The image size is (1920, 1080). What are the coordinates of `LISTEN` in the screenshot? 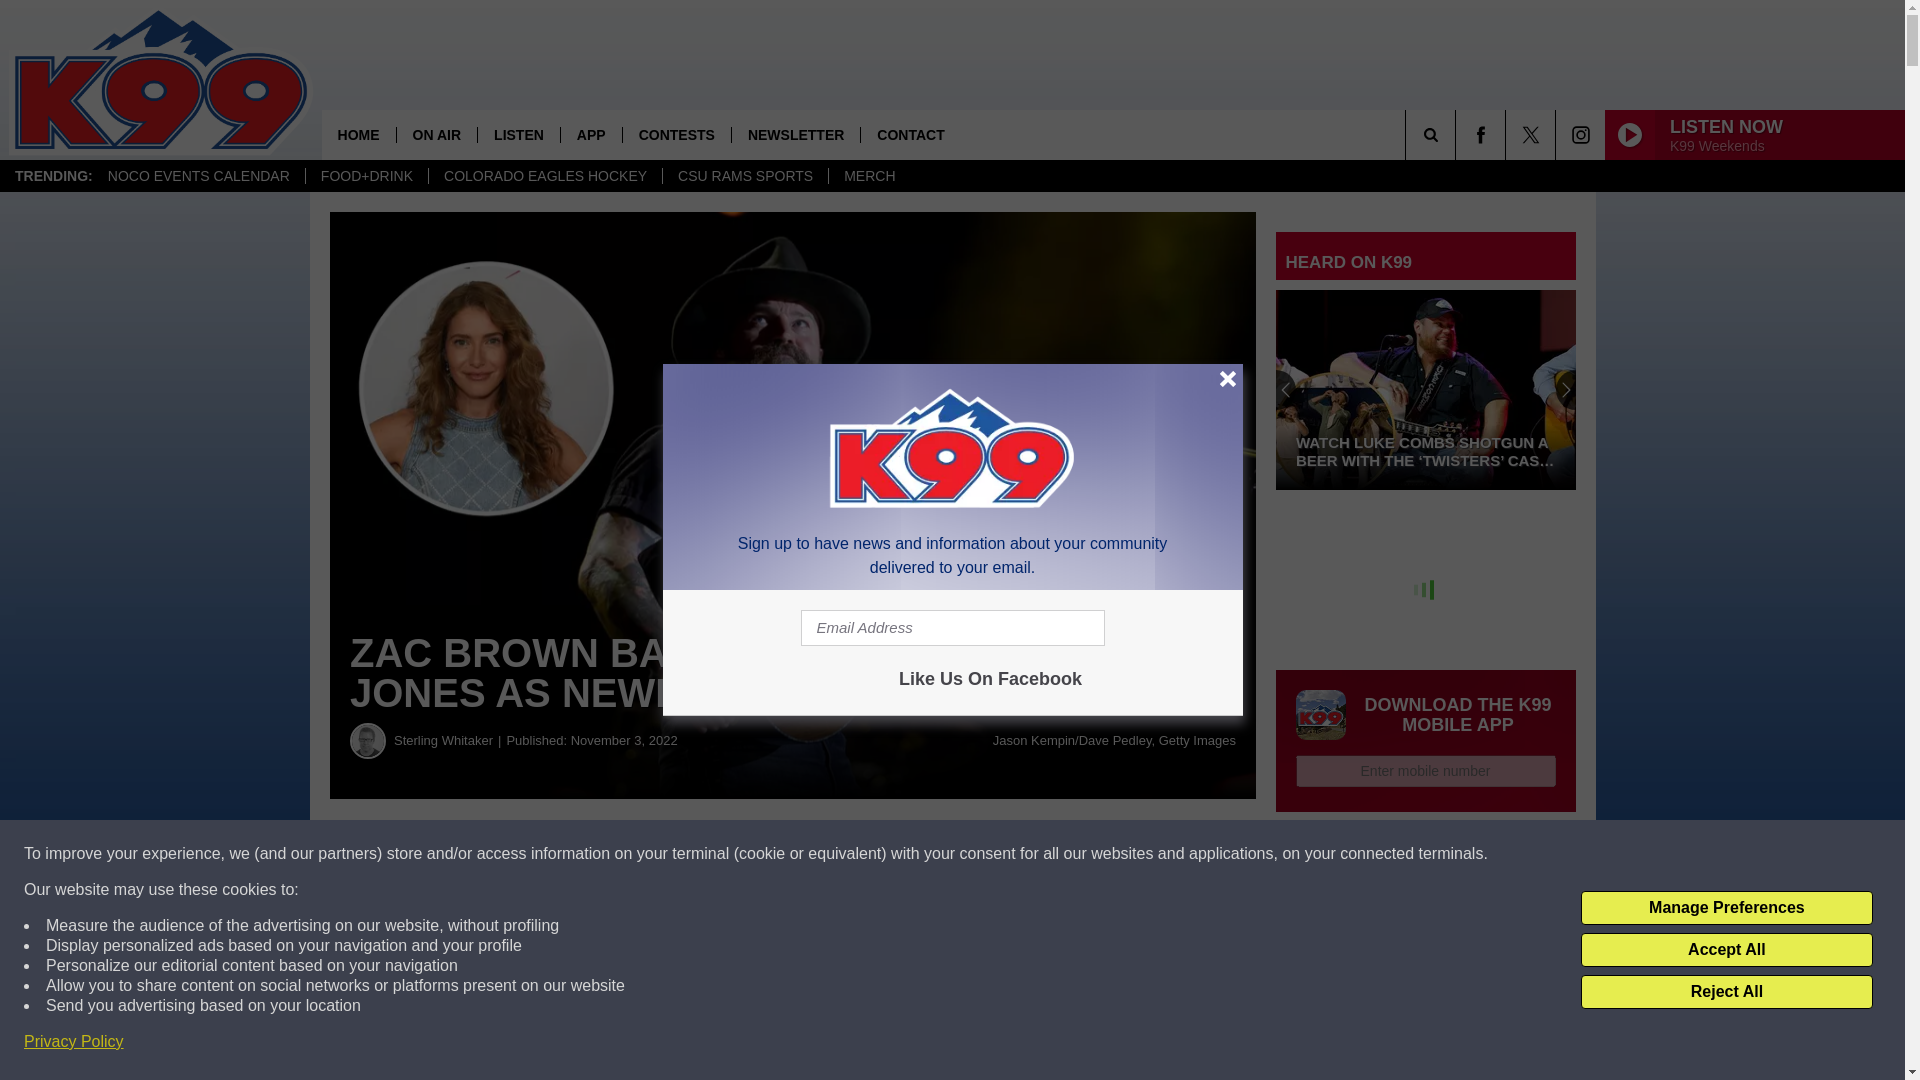 It's located at (518, 134).